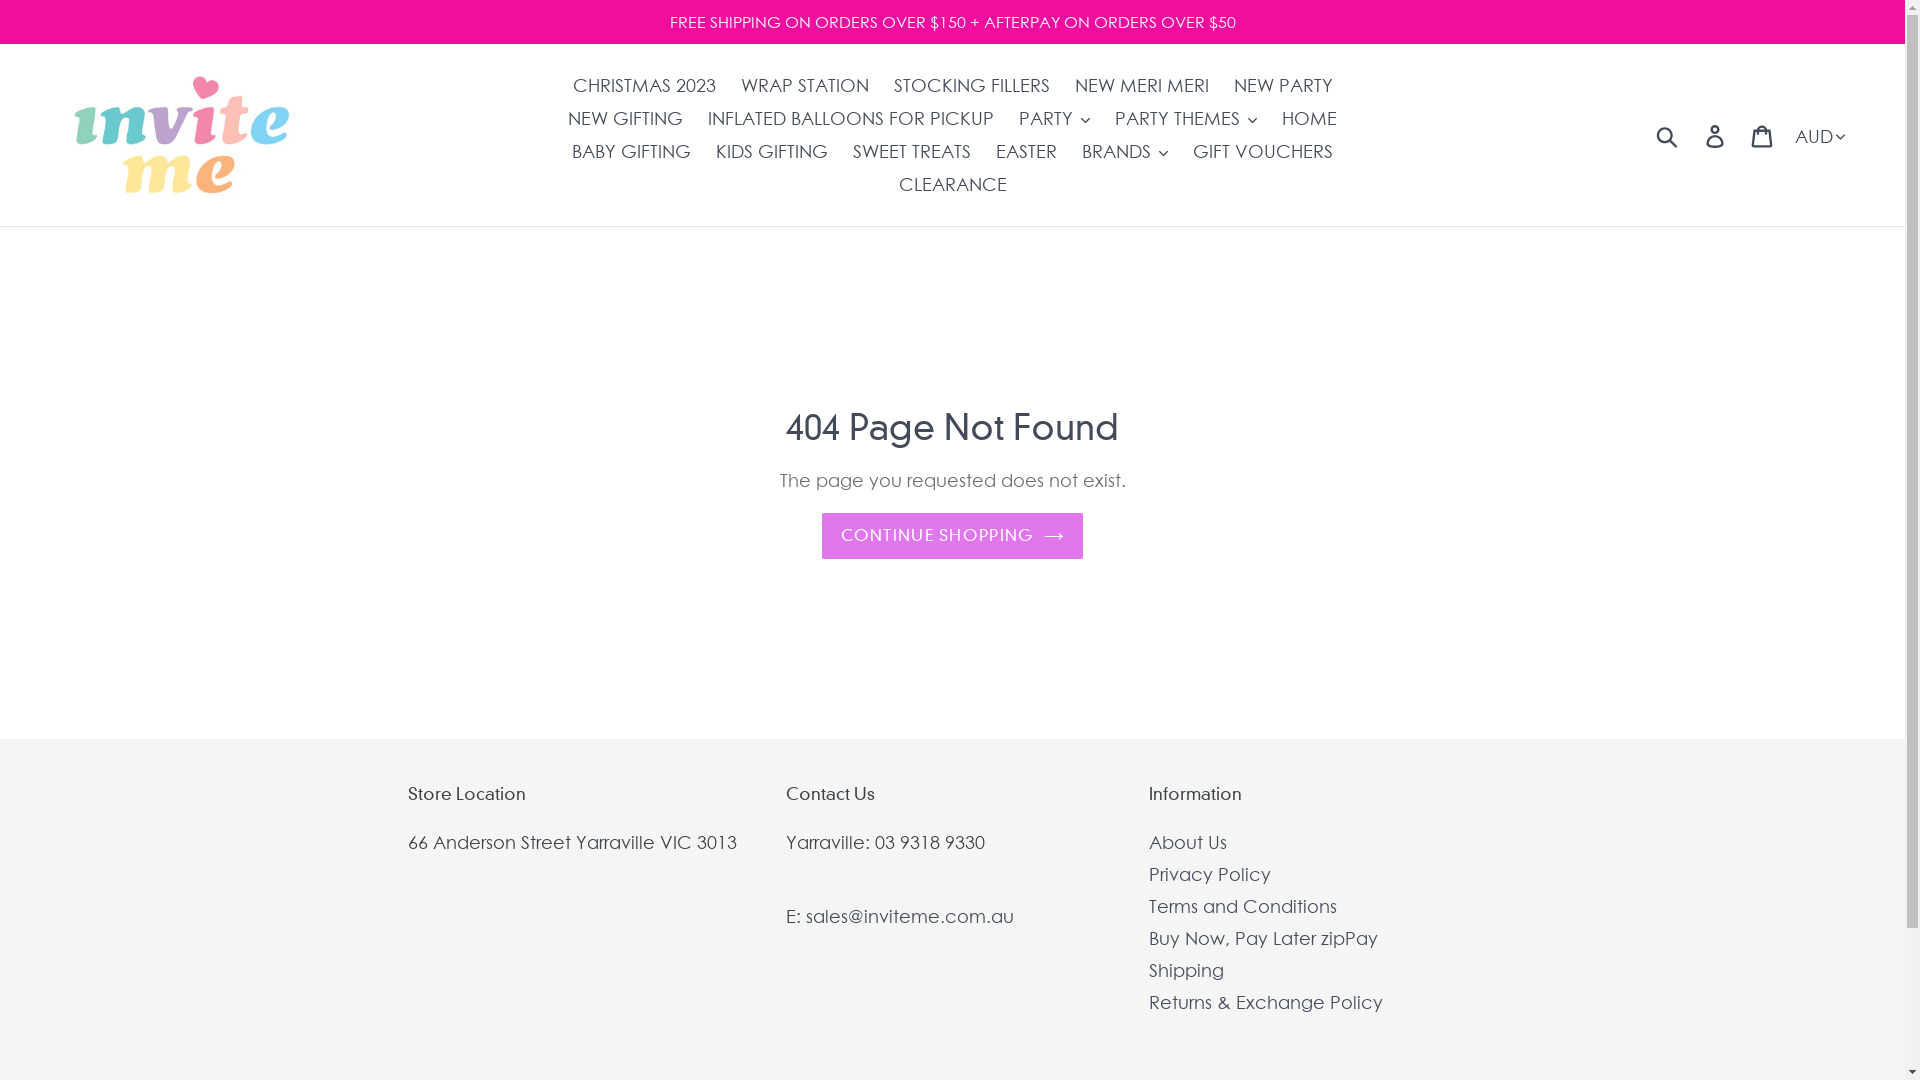 Image resolution: width=1920 pixels, height=1080 pixels. I want to click on CHRISTMAS 2023, so click(644, 86).